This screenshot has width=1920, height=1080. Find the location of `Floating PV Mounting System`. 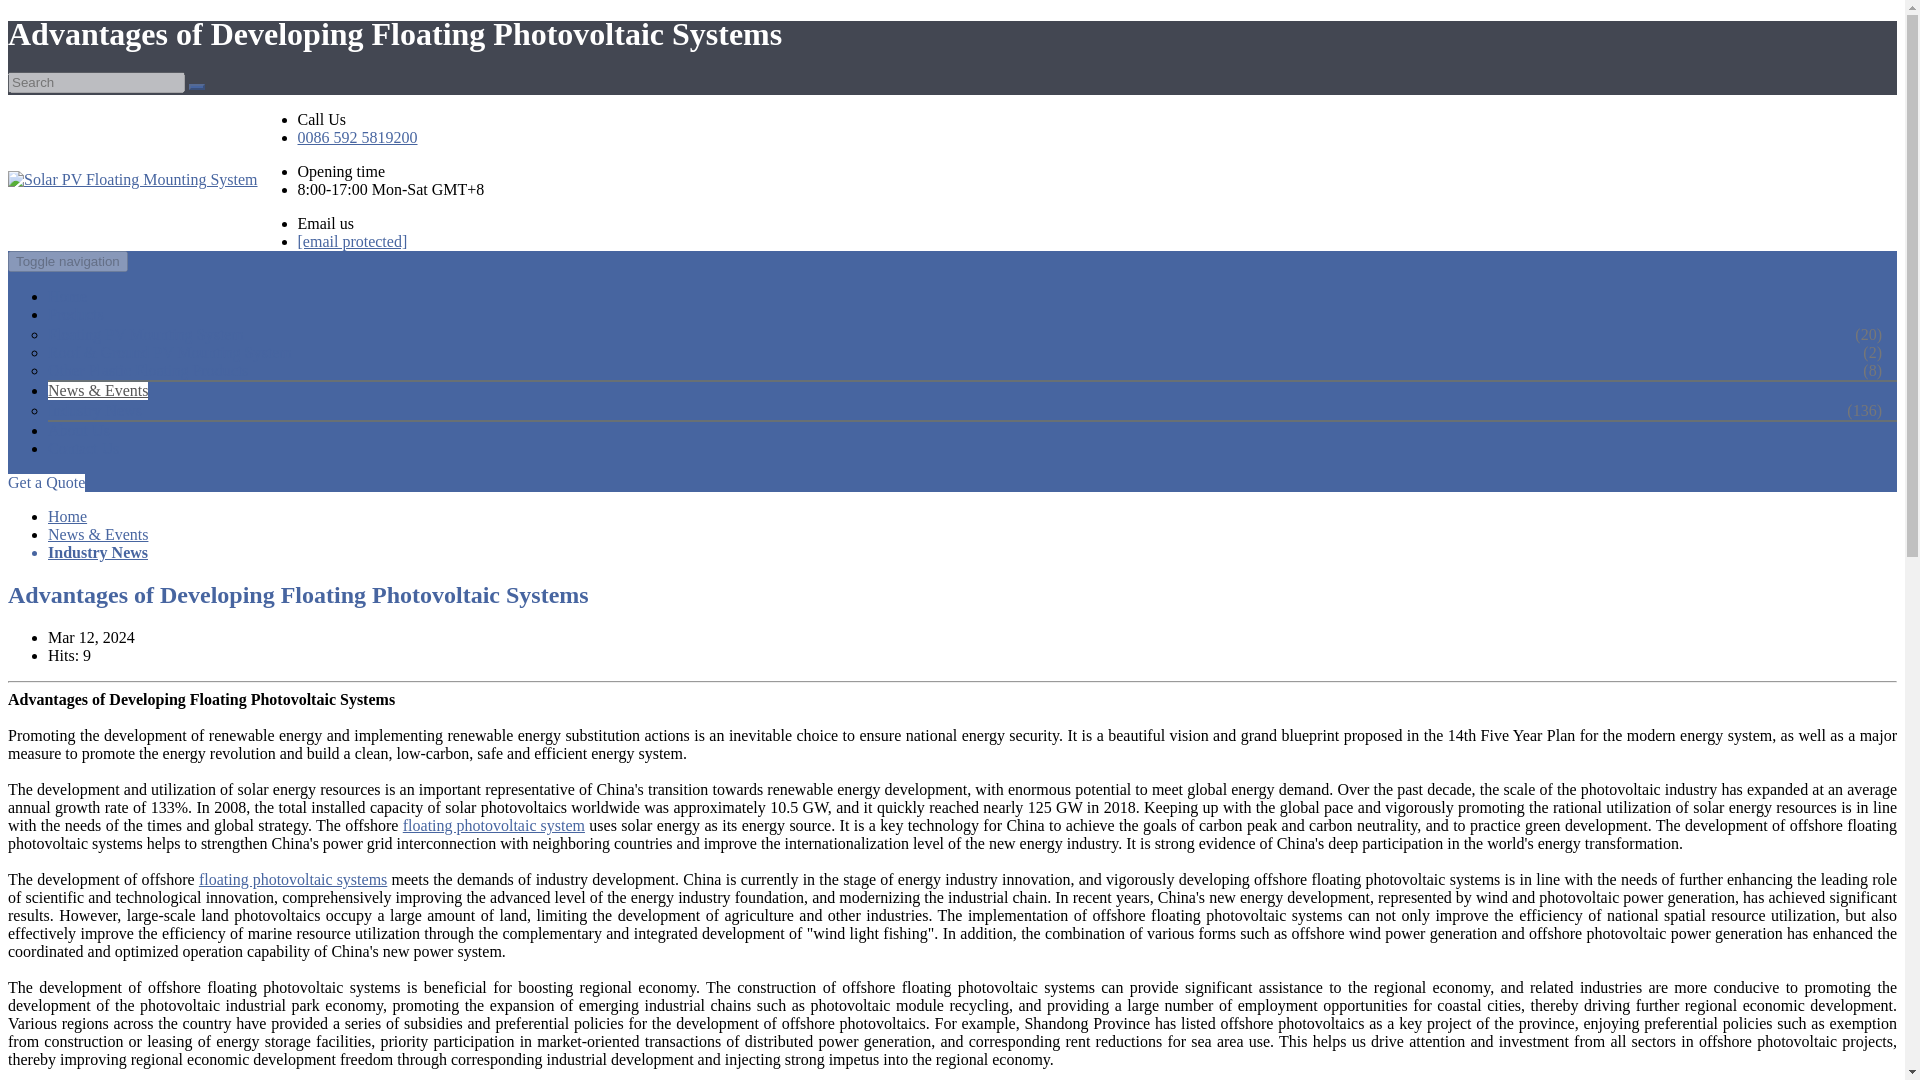

Floating PV Mounting System is located at coordinates (170, 335).